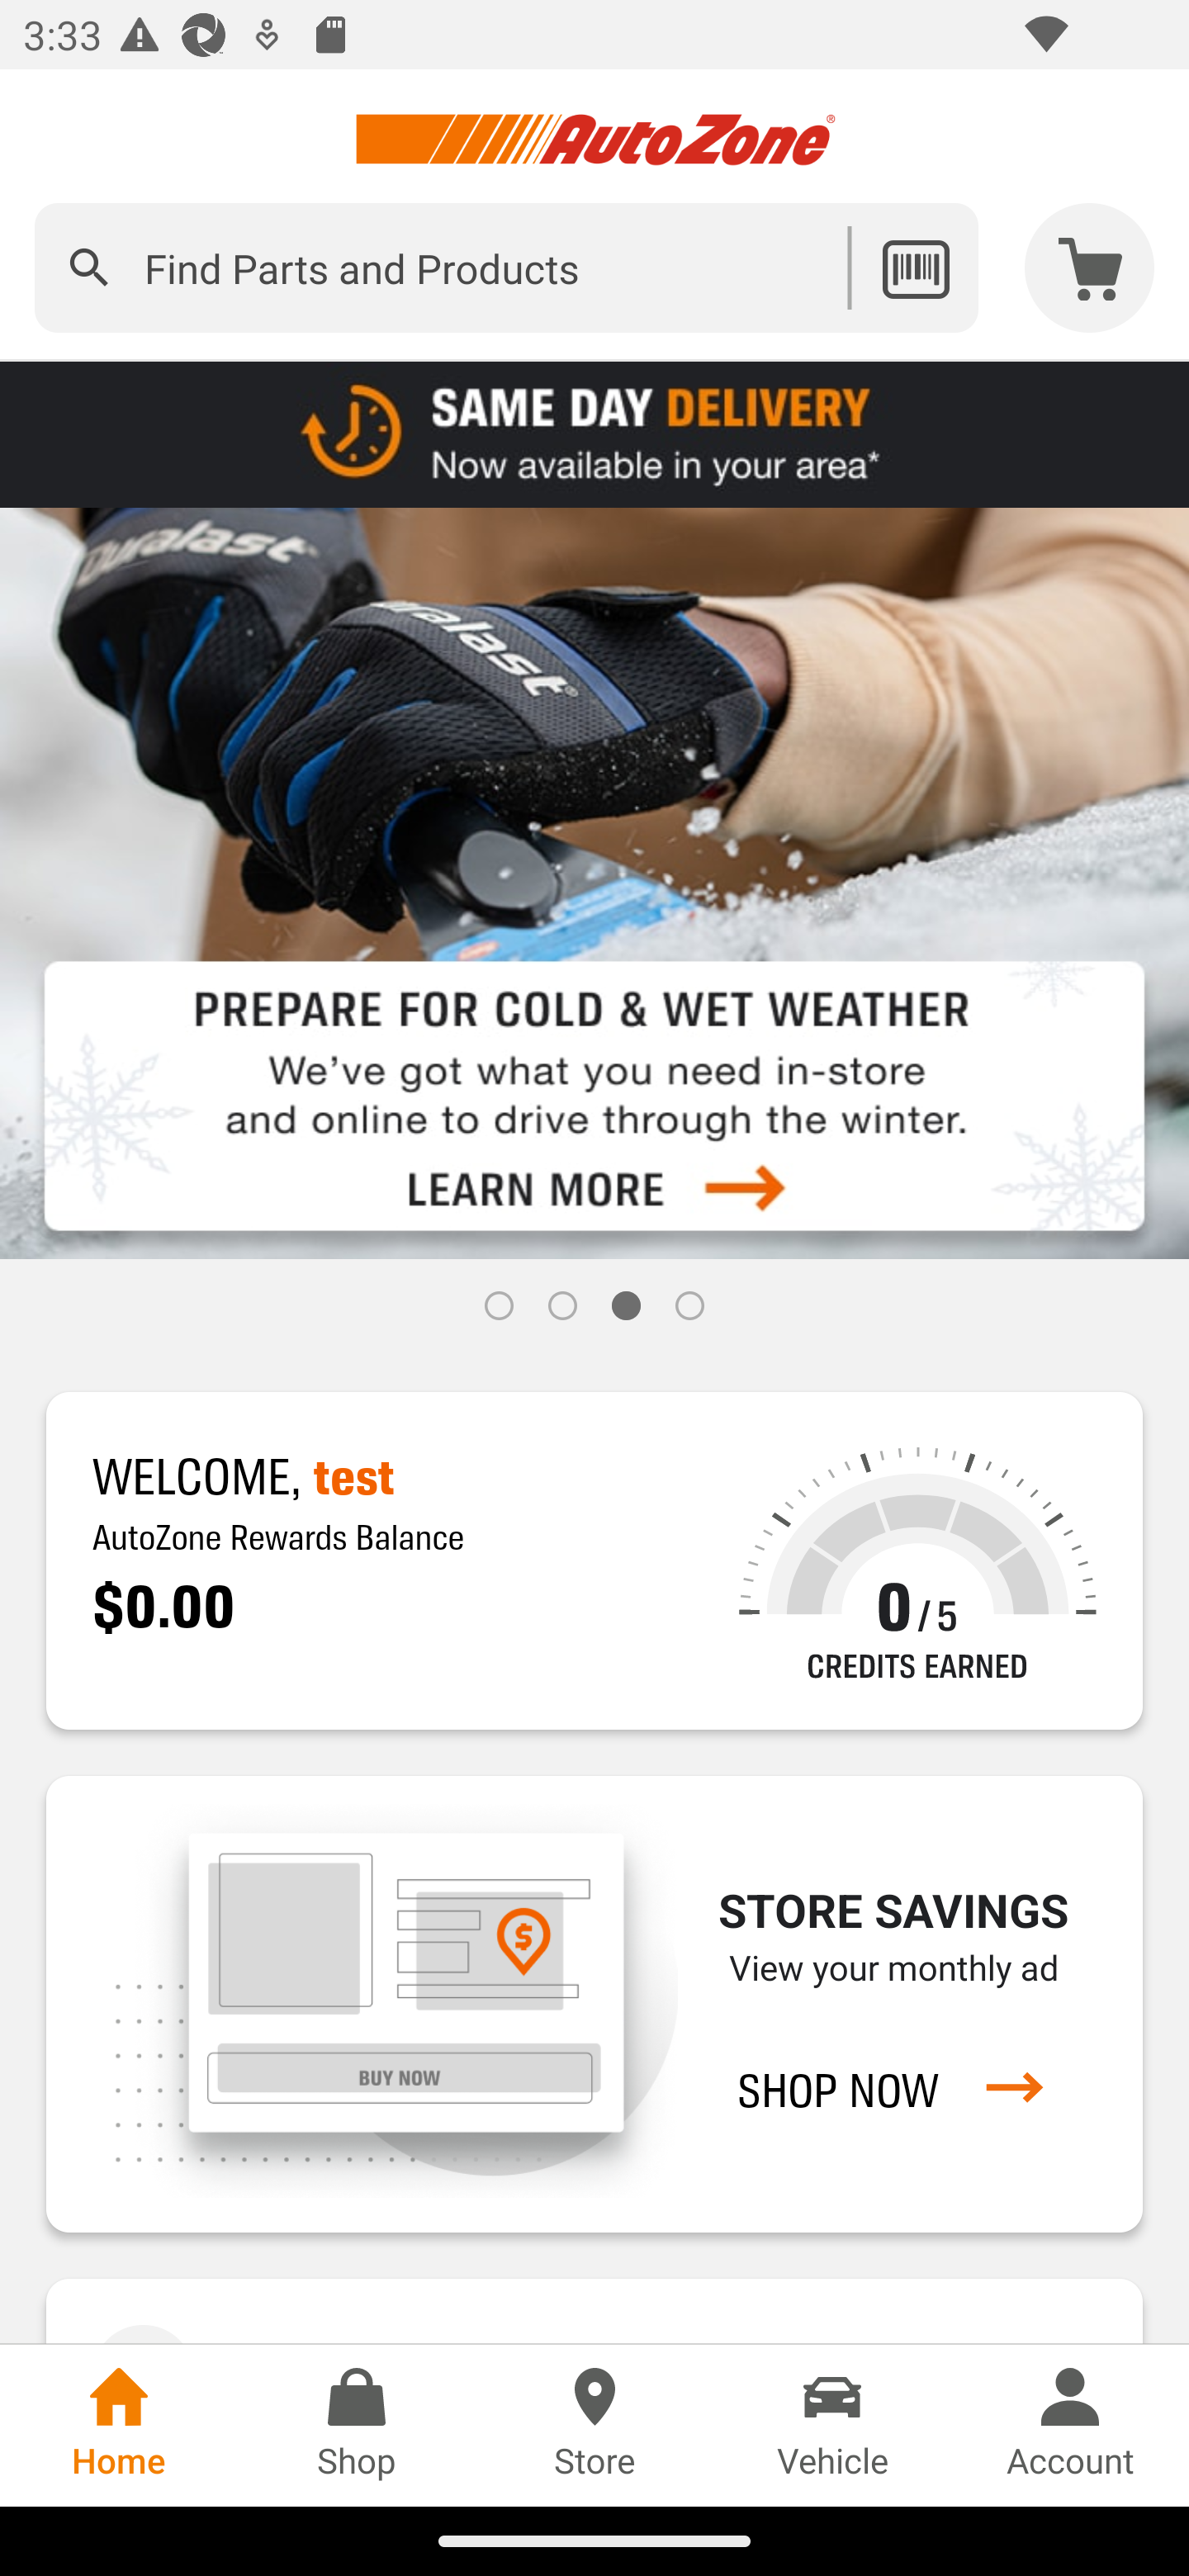 Image resolution: width=1189 pixels, height=2576 pixels. What do you see at coordinates (1090, 268) in the screenshot?
I see `Cart, no items ` at bounding box center [1090, 268].